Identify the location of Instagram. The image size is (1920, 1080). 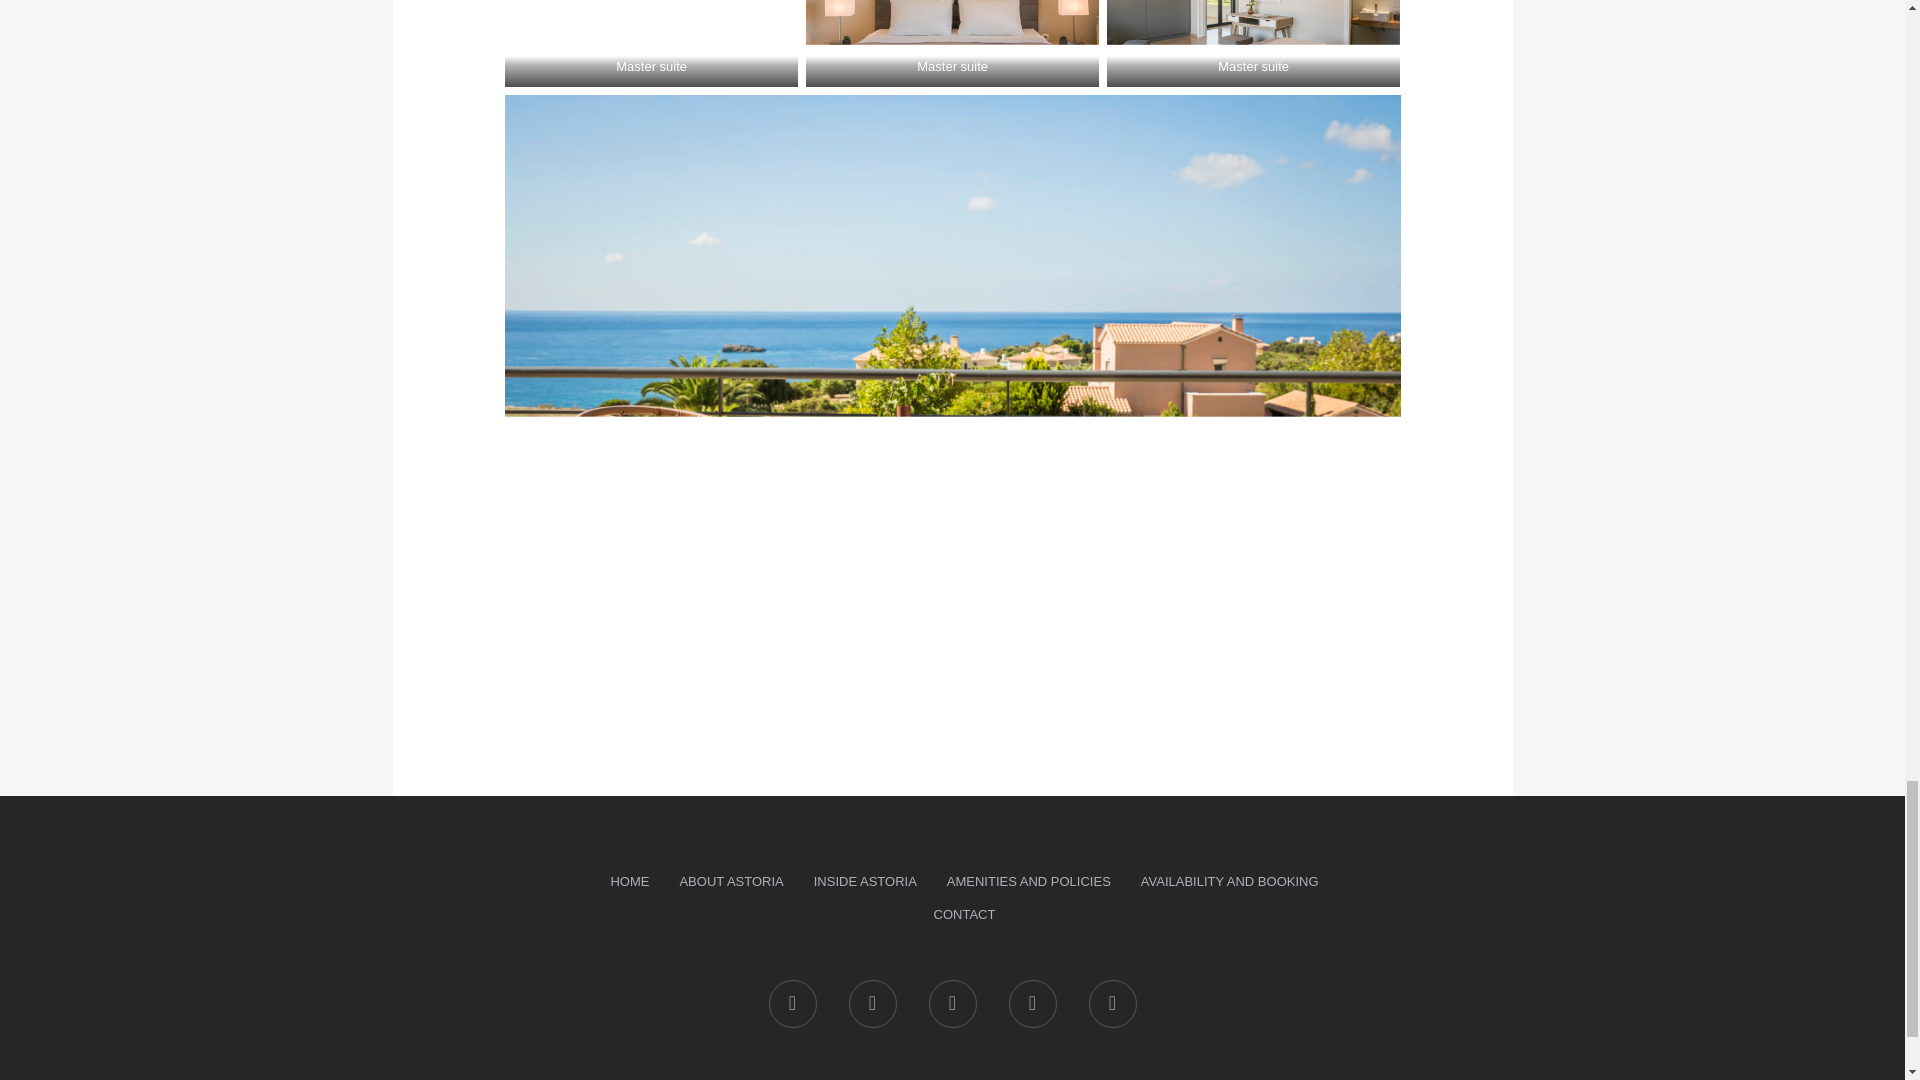
(951, 1004).